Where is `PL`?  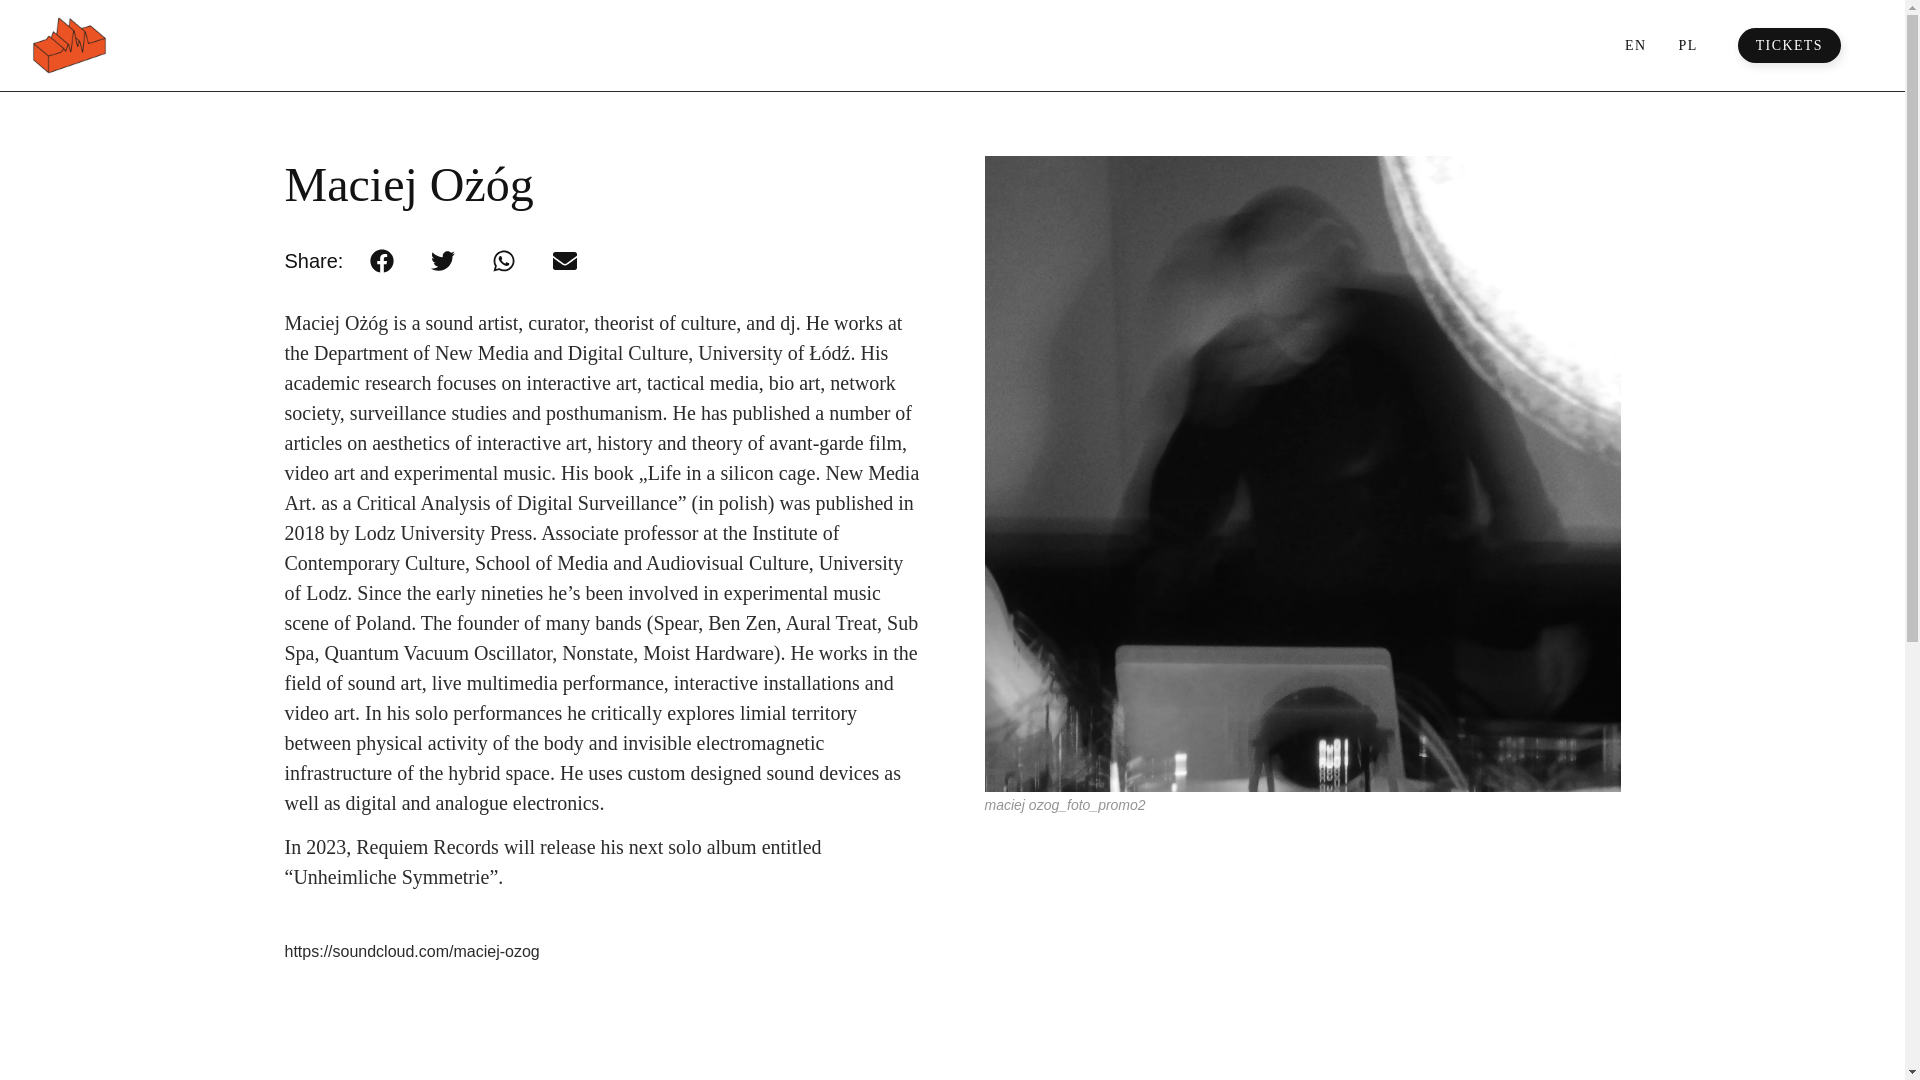 PL is located at coordinates (1687, 45).